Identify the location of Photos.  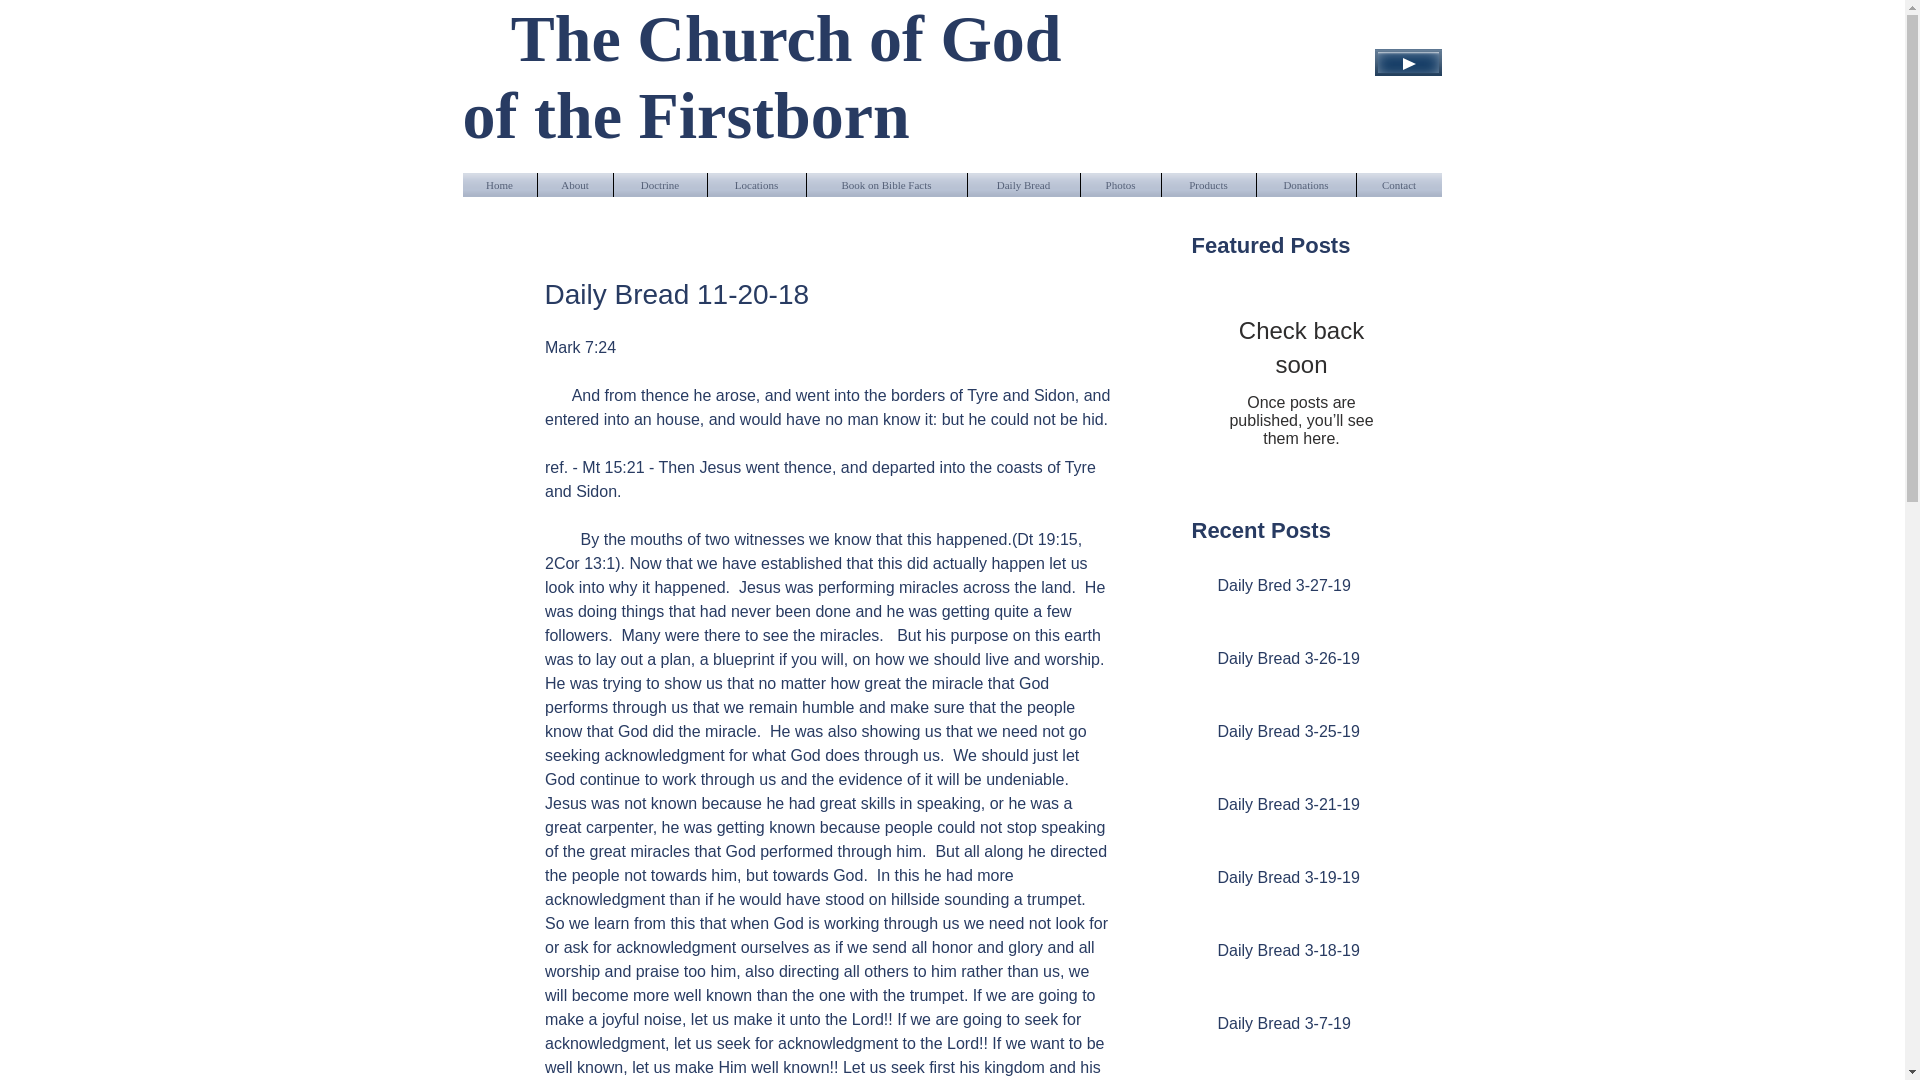
(1119, 184).